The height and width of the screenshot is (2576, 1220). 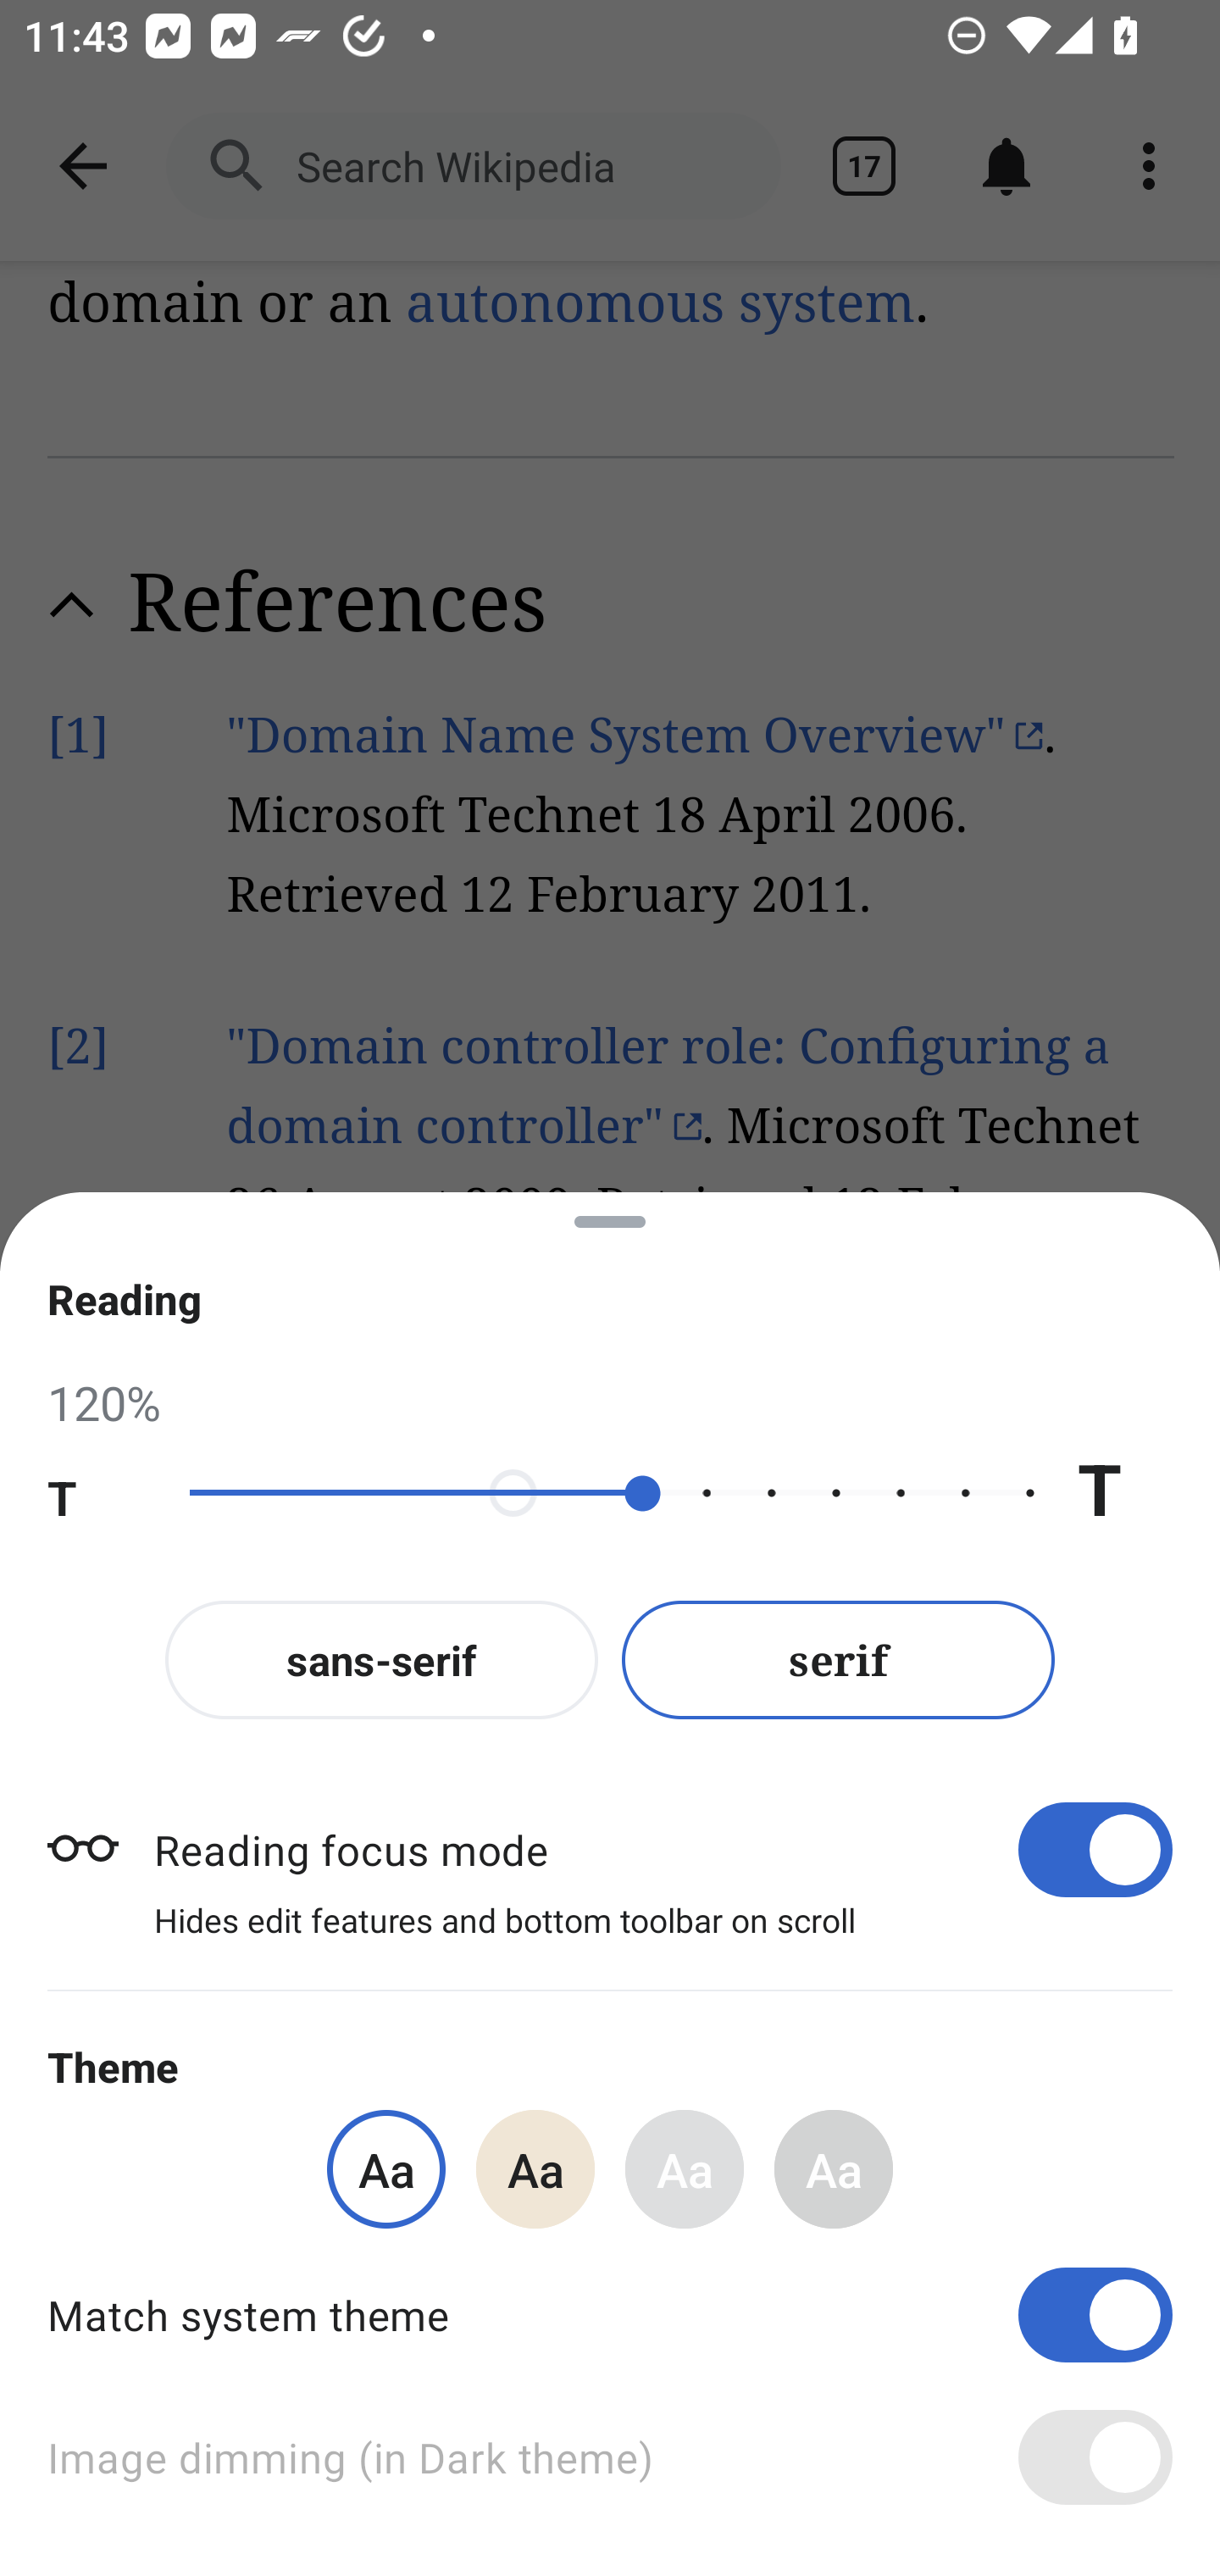 I want to click on Image dimming (in Dark theme), so click(x=610, y=2457).